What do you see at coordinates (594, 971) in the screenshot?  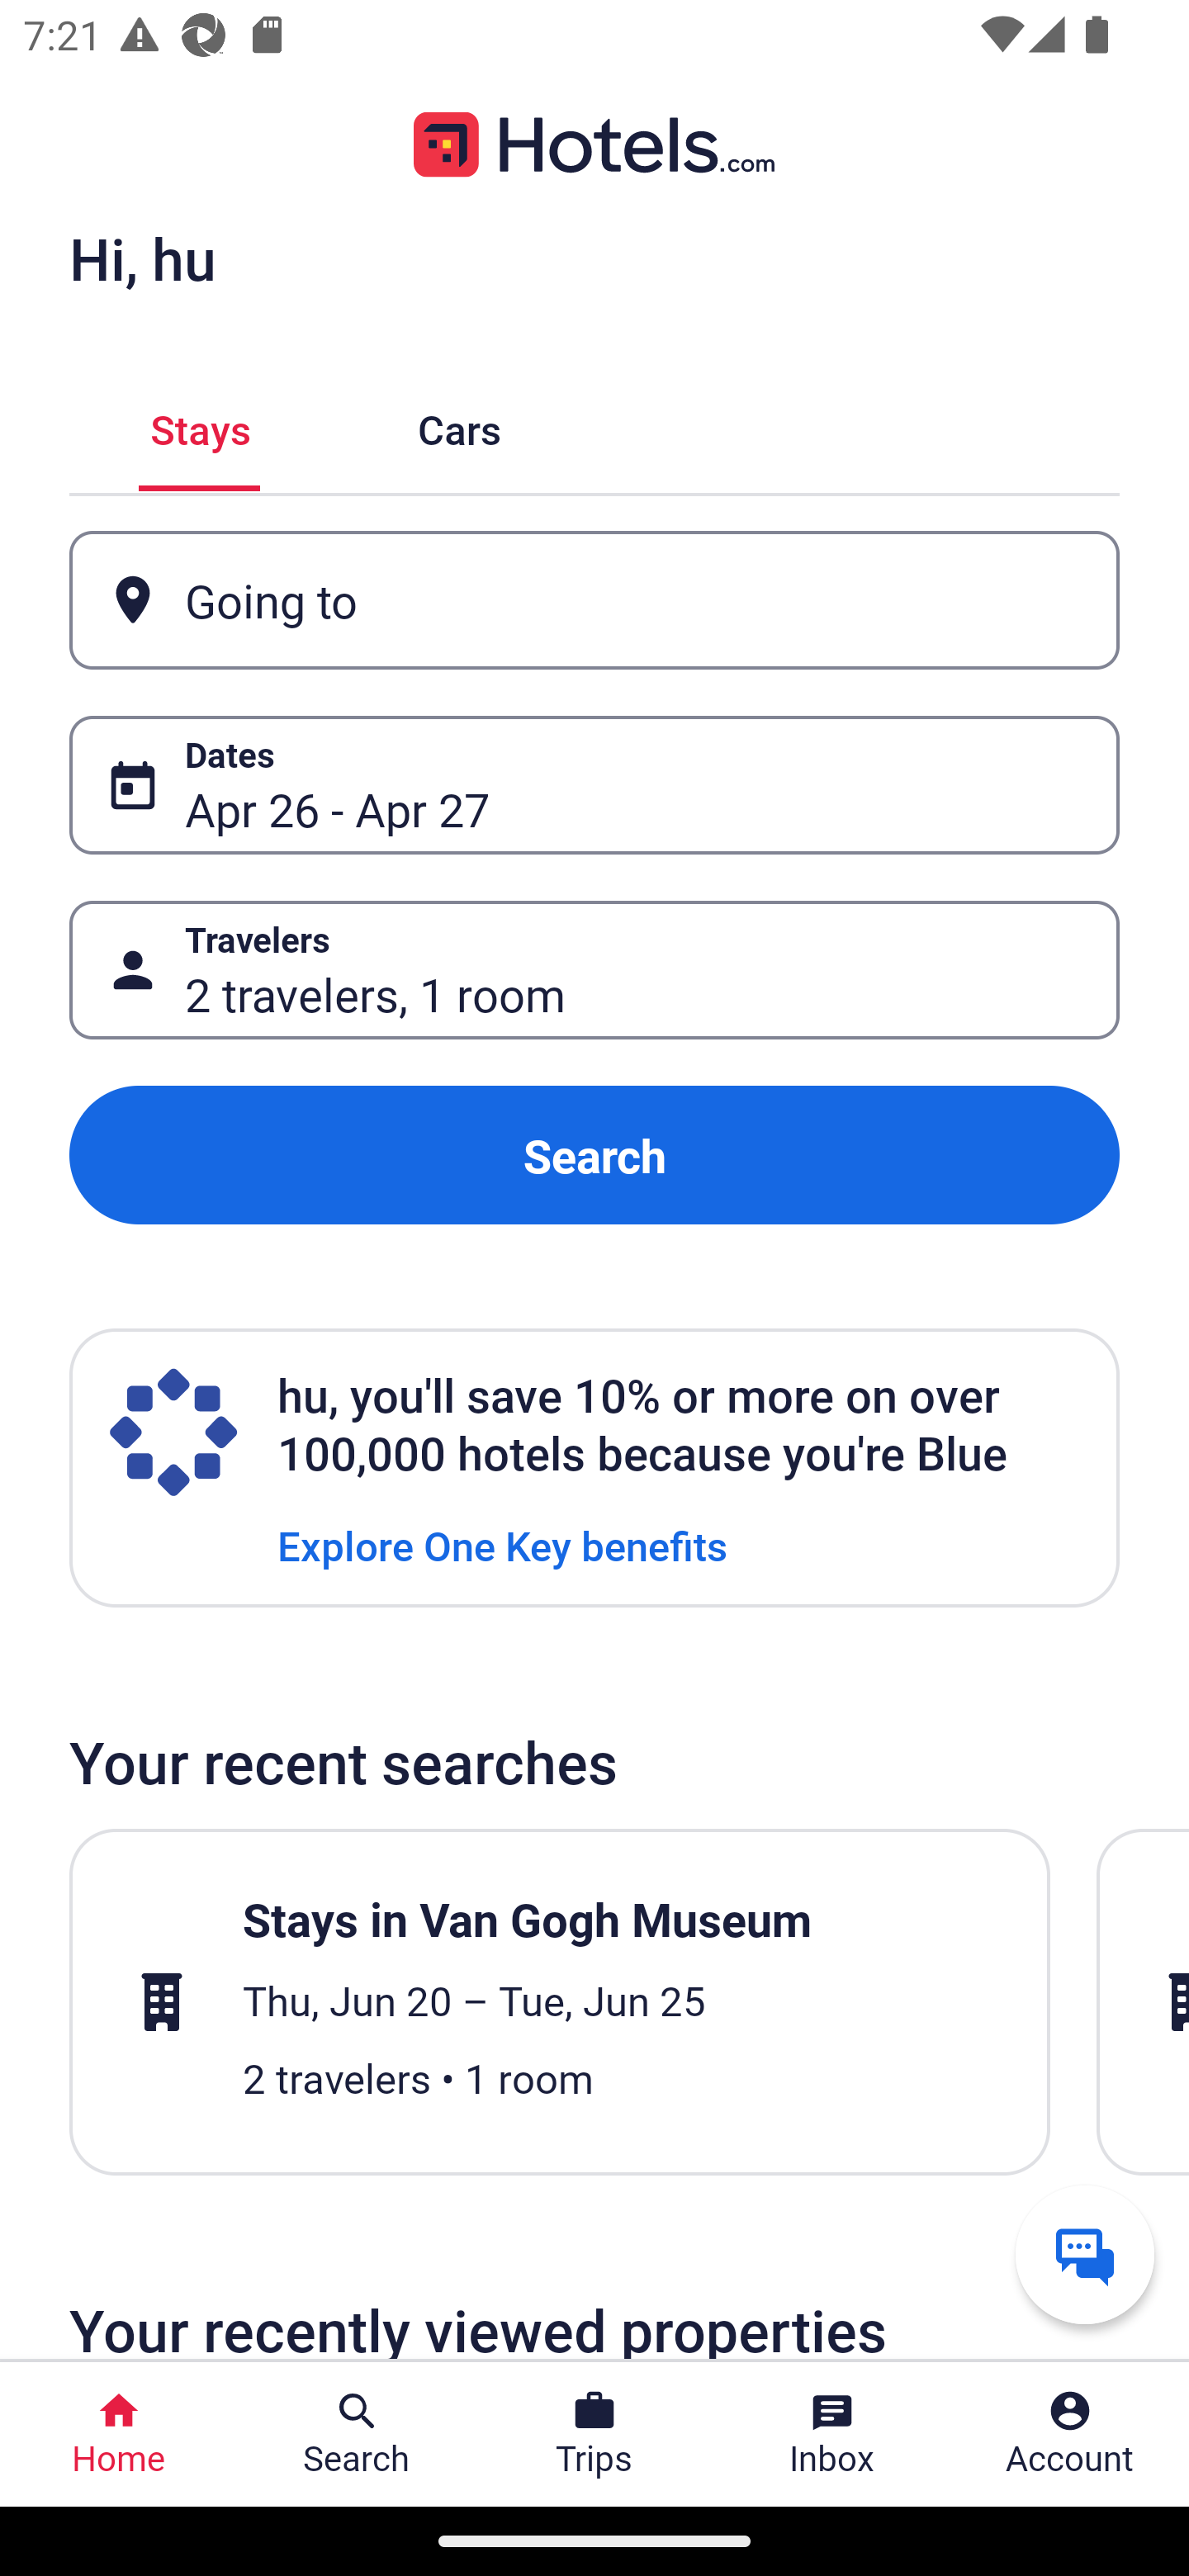 I see `Travelers Button 2 travelers, 1 room` at bounding box center [594, 971].